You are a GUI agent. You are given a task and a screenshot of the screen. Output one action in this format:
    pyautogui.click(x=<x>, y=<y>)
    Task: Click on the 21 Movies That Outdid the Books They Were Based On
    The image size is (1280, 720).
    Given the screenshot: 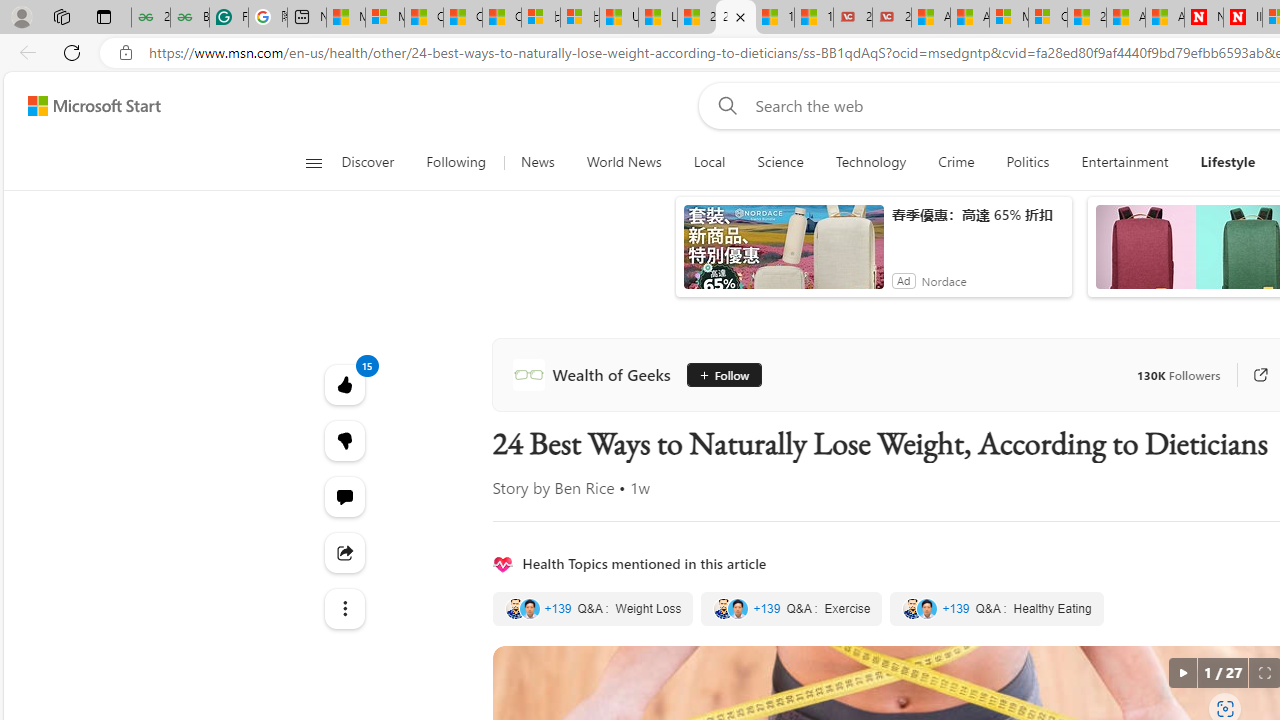 What is the action you would take?
    pyautogui.click(x=892, y=18)
    